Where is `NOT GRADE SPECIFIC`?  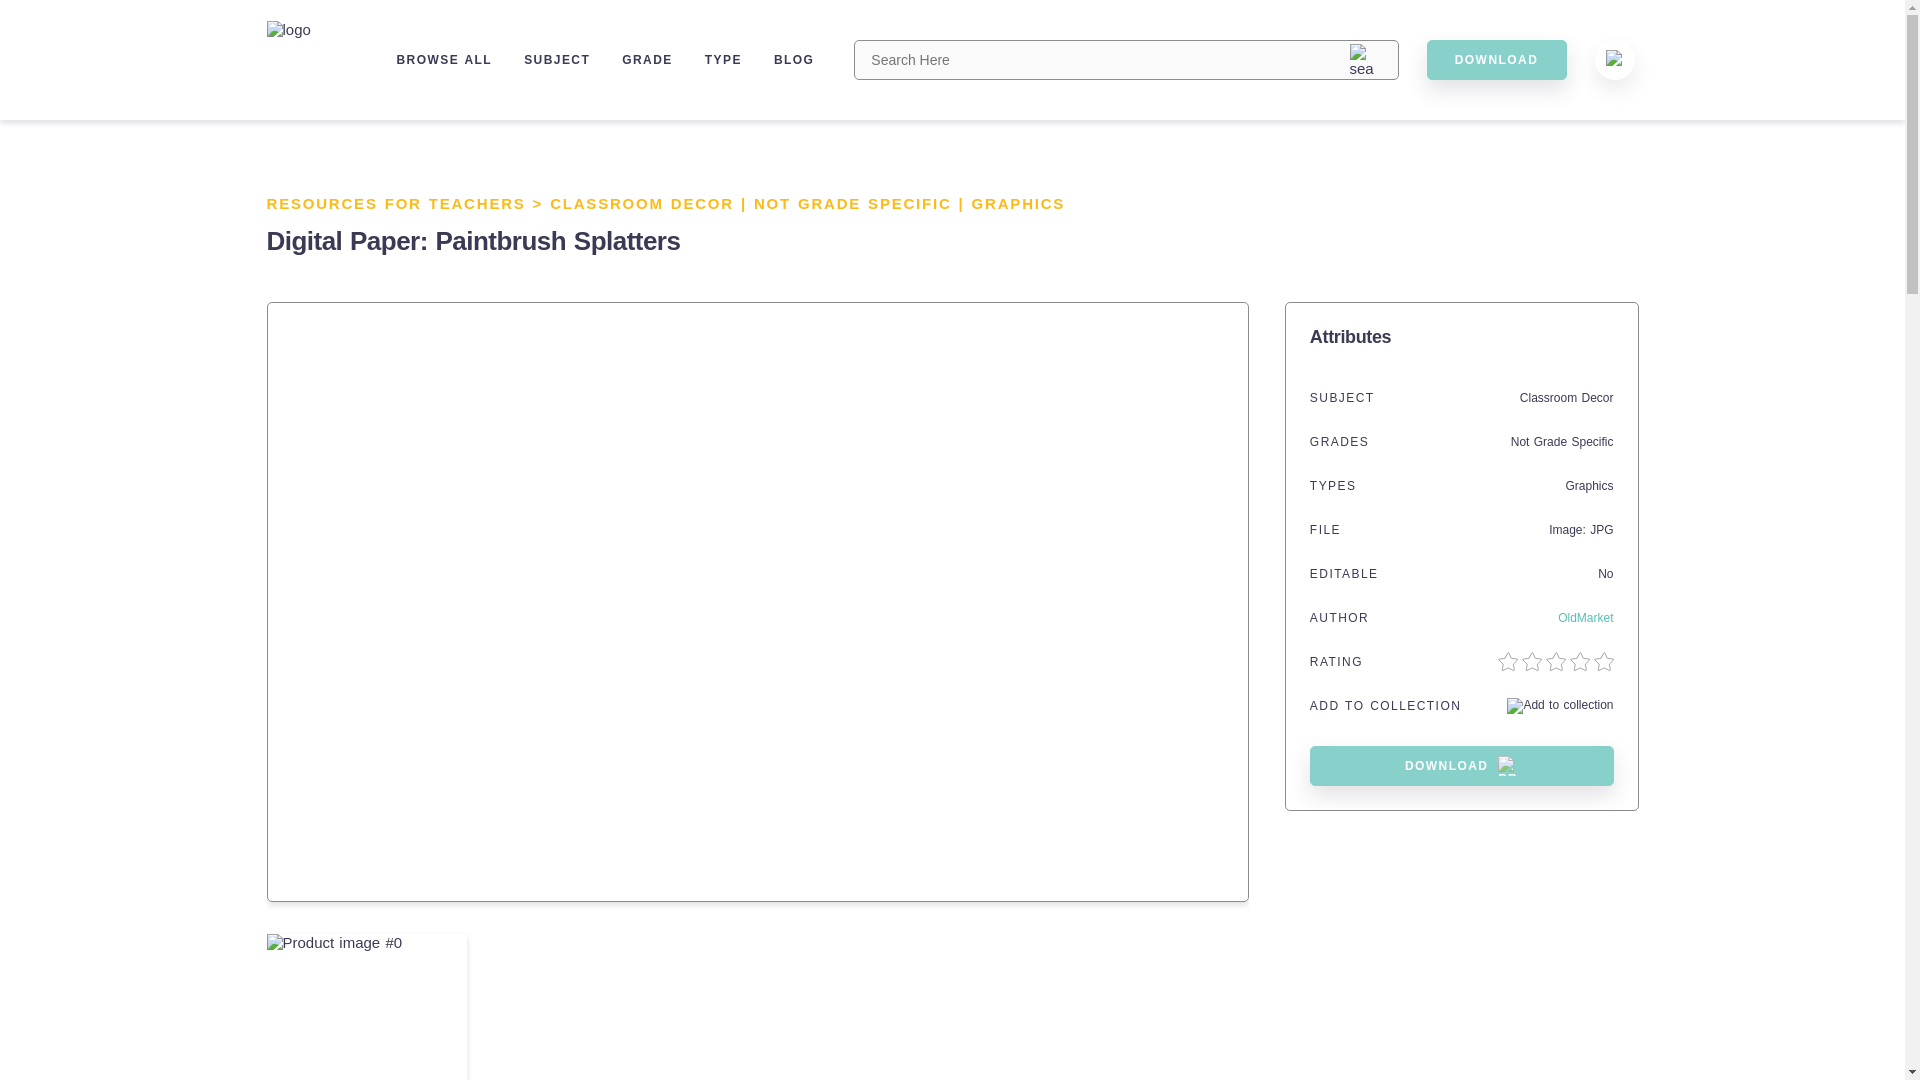
NOT GRADE SPECIFIC is located at coordinates (853, 203).